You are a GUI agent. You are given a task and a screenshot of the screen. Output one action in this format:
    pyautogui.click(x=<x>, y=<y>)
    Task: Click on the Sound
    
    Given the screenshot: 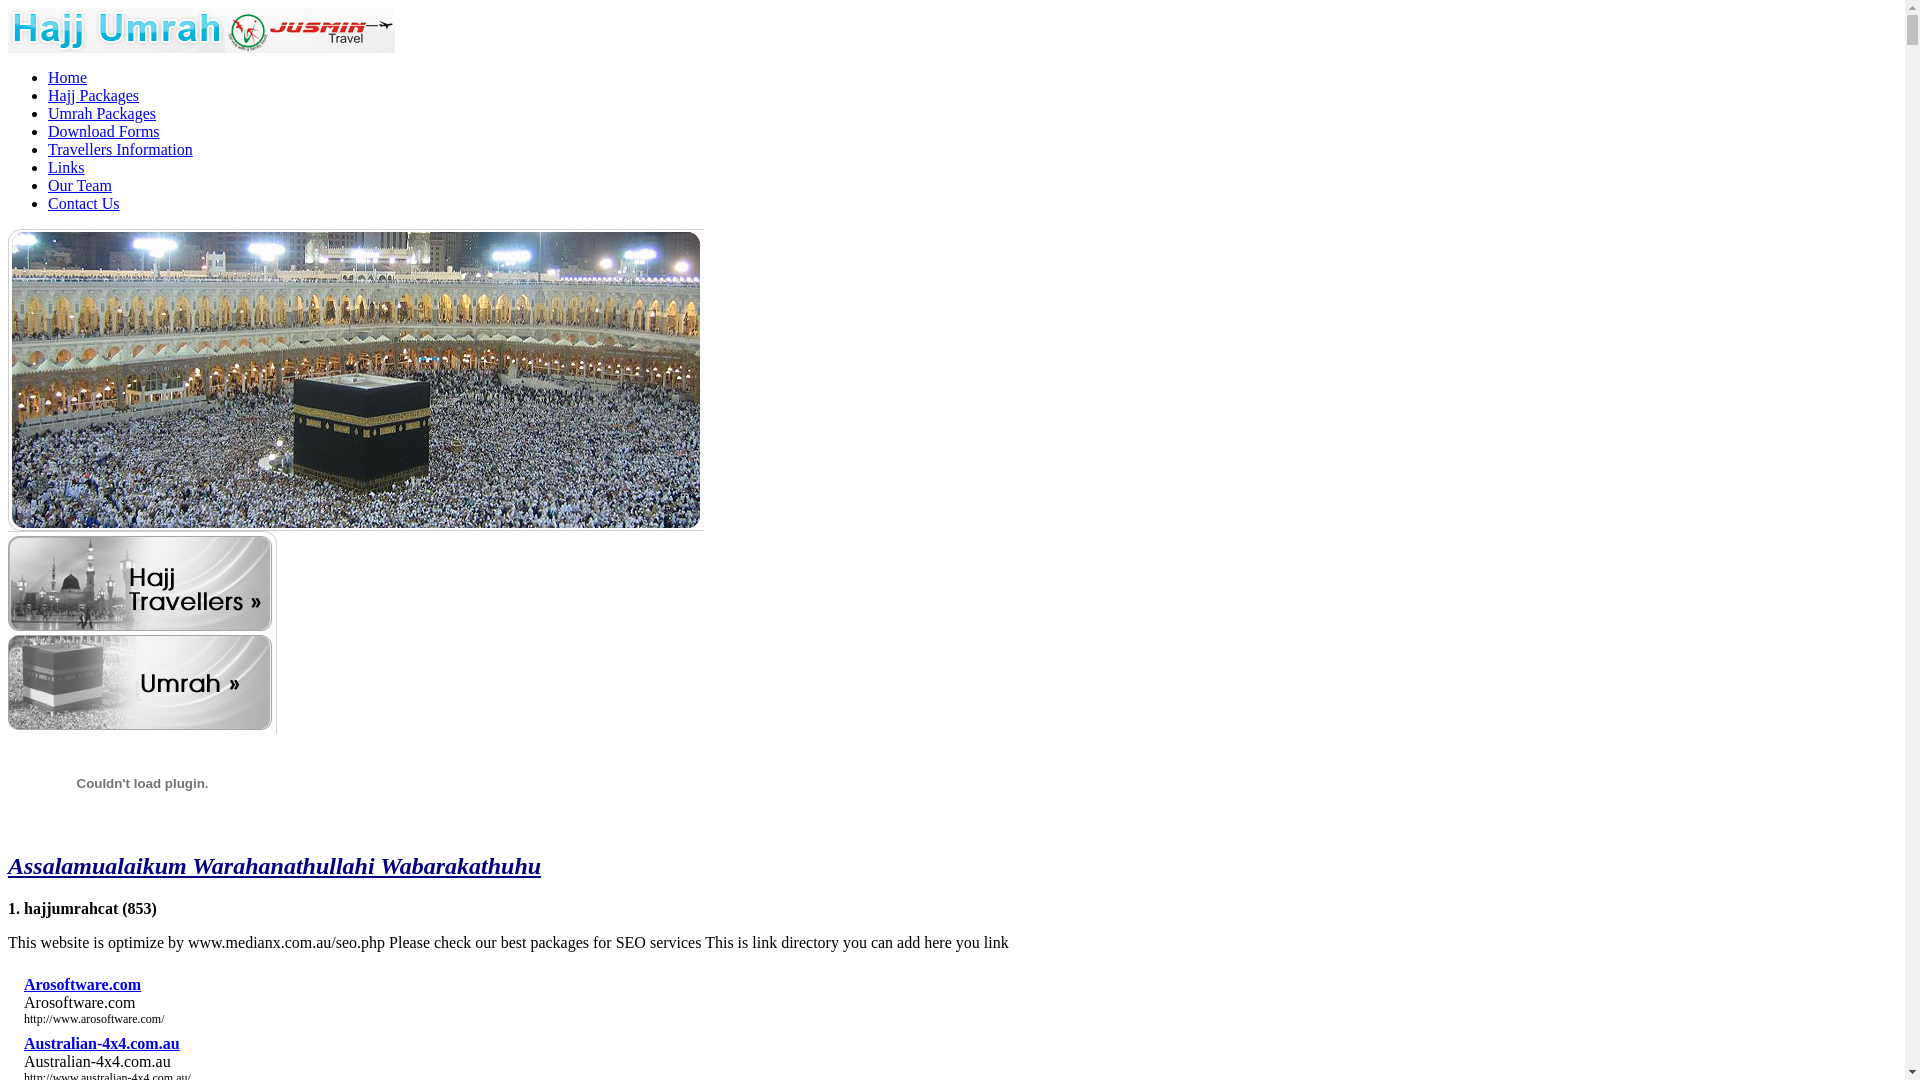 What is the action you would take?
    pyautogui.click(x=142, y=784)
    